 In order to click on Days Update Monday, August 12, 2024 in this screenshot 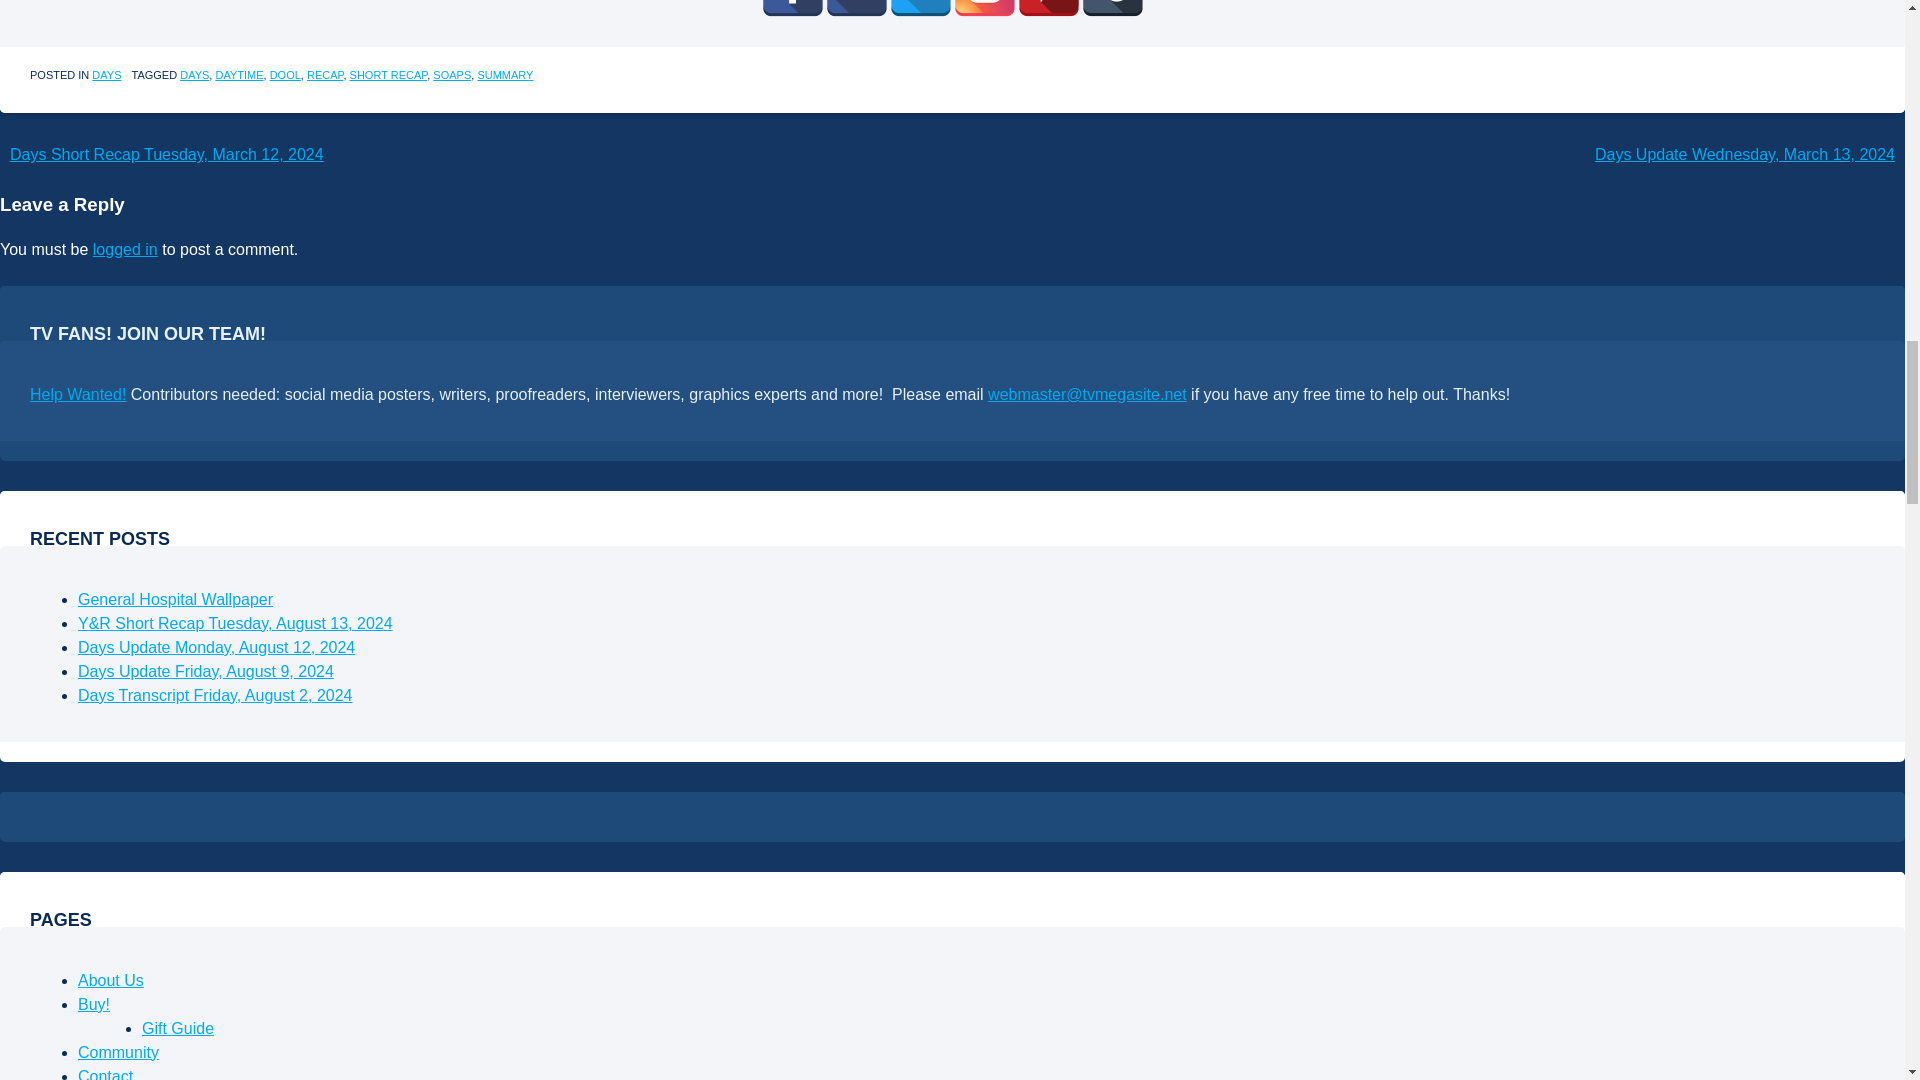, I will do `click(216, 647)`.